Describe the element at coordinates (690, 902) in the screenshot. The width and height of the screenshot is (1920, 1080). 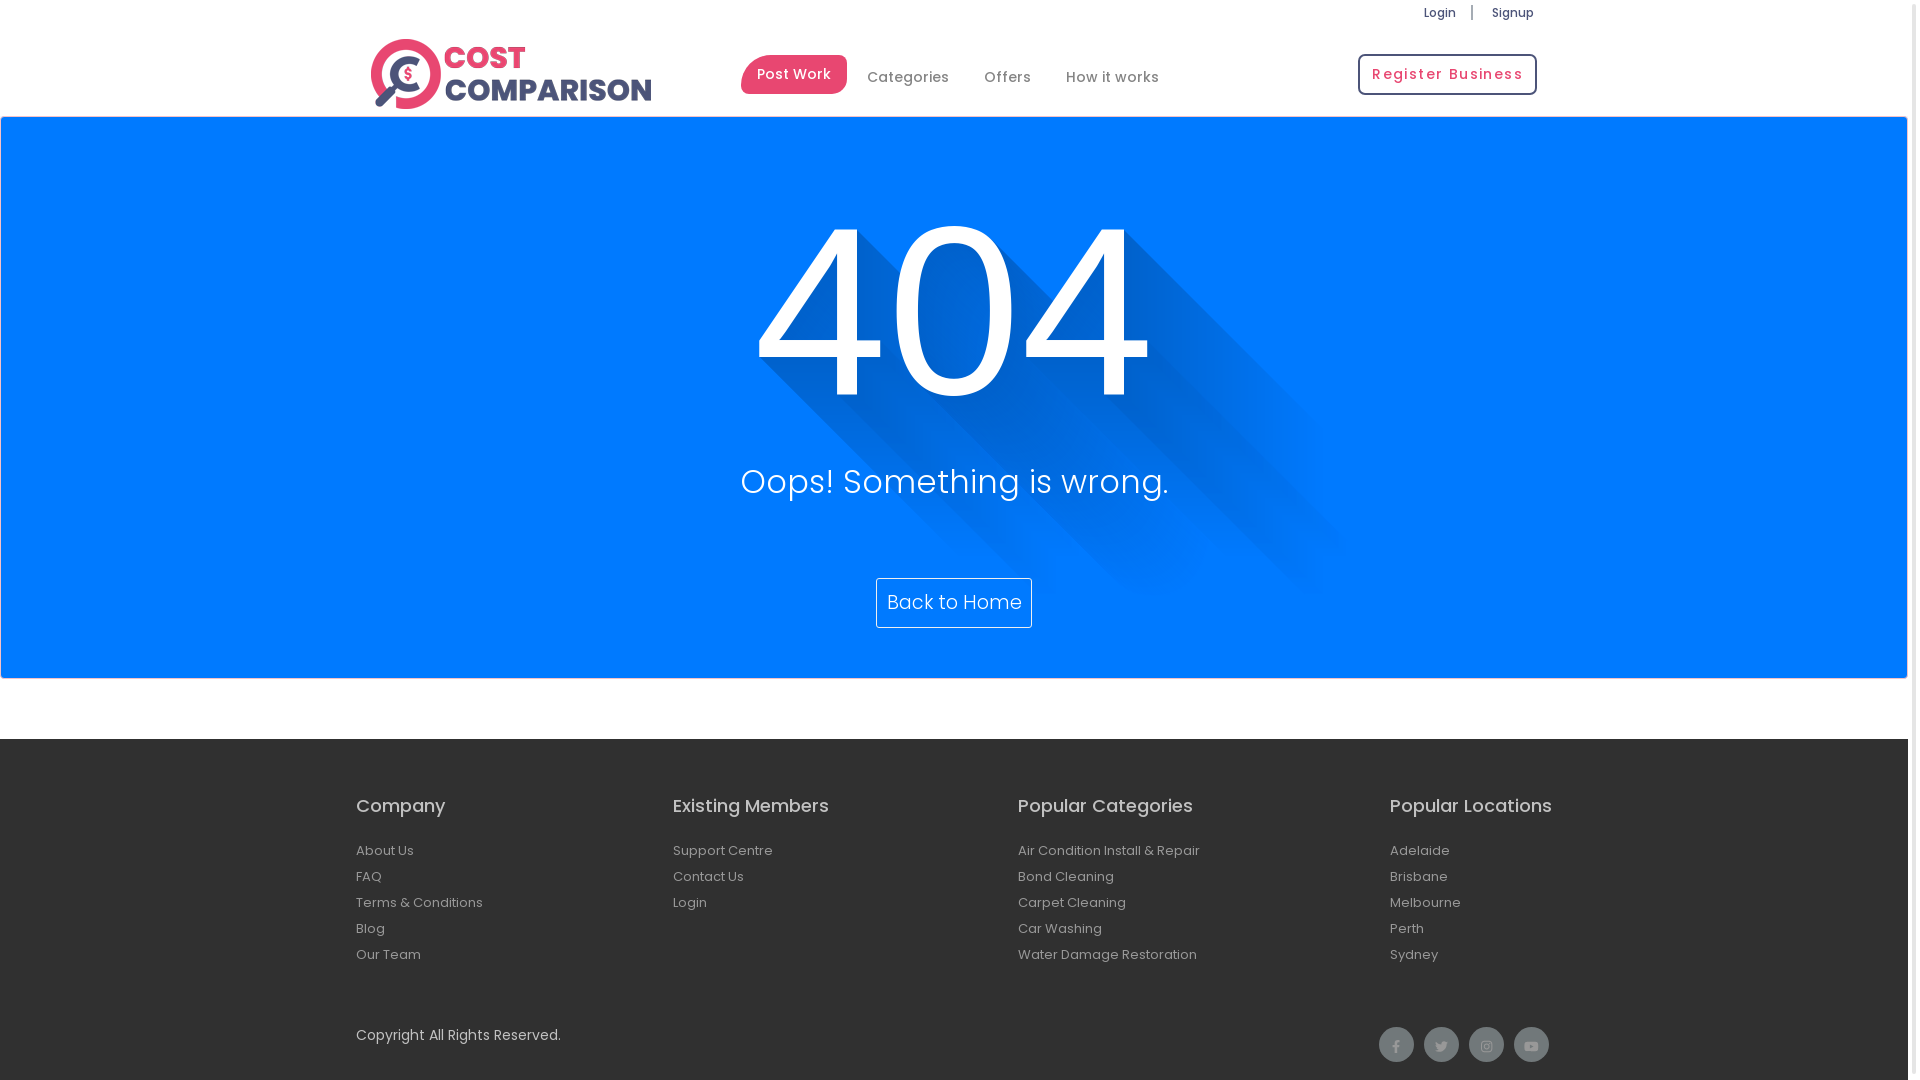
I see `Login` at that location.